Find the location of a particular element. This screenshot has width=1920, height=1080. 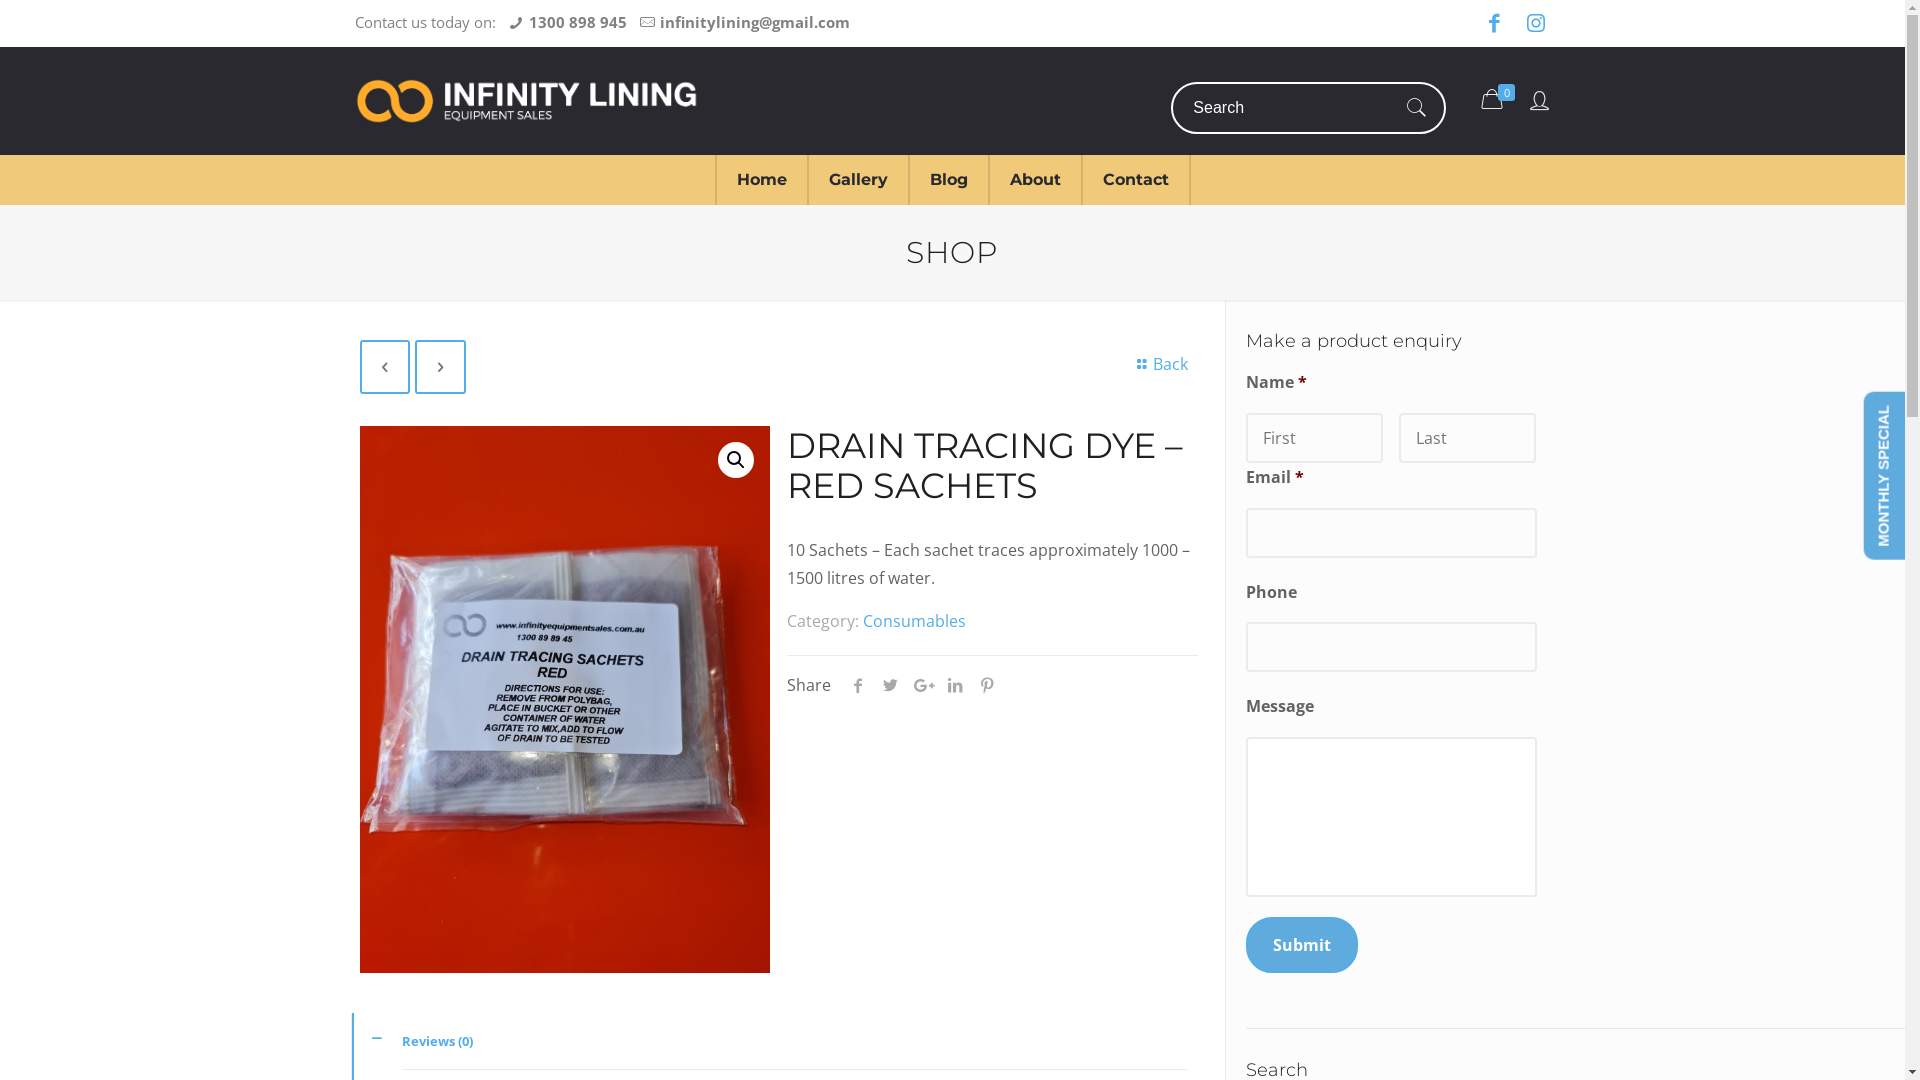

Instagram is located at coordinates (1536, 24).